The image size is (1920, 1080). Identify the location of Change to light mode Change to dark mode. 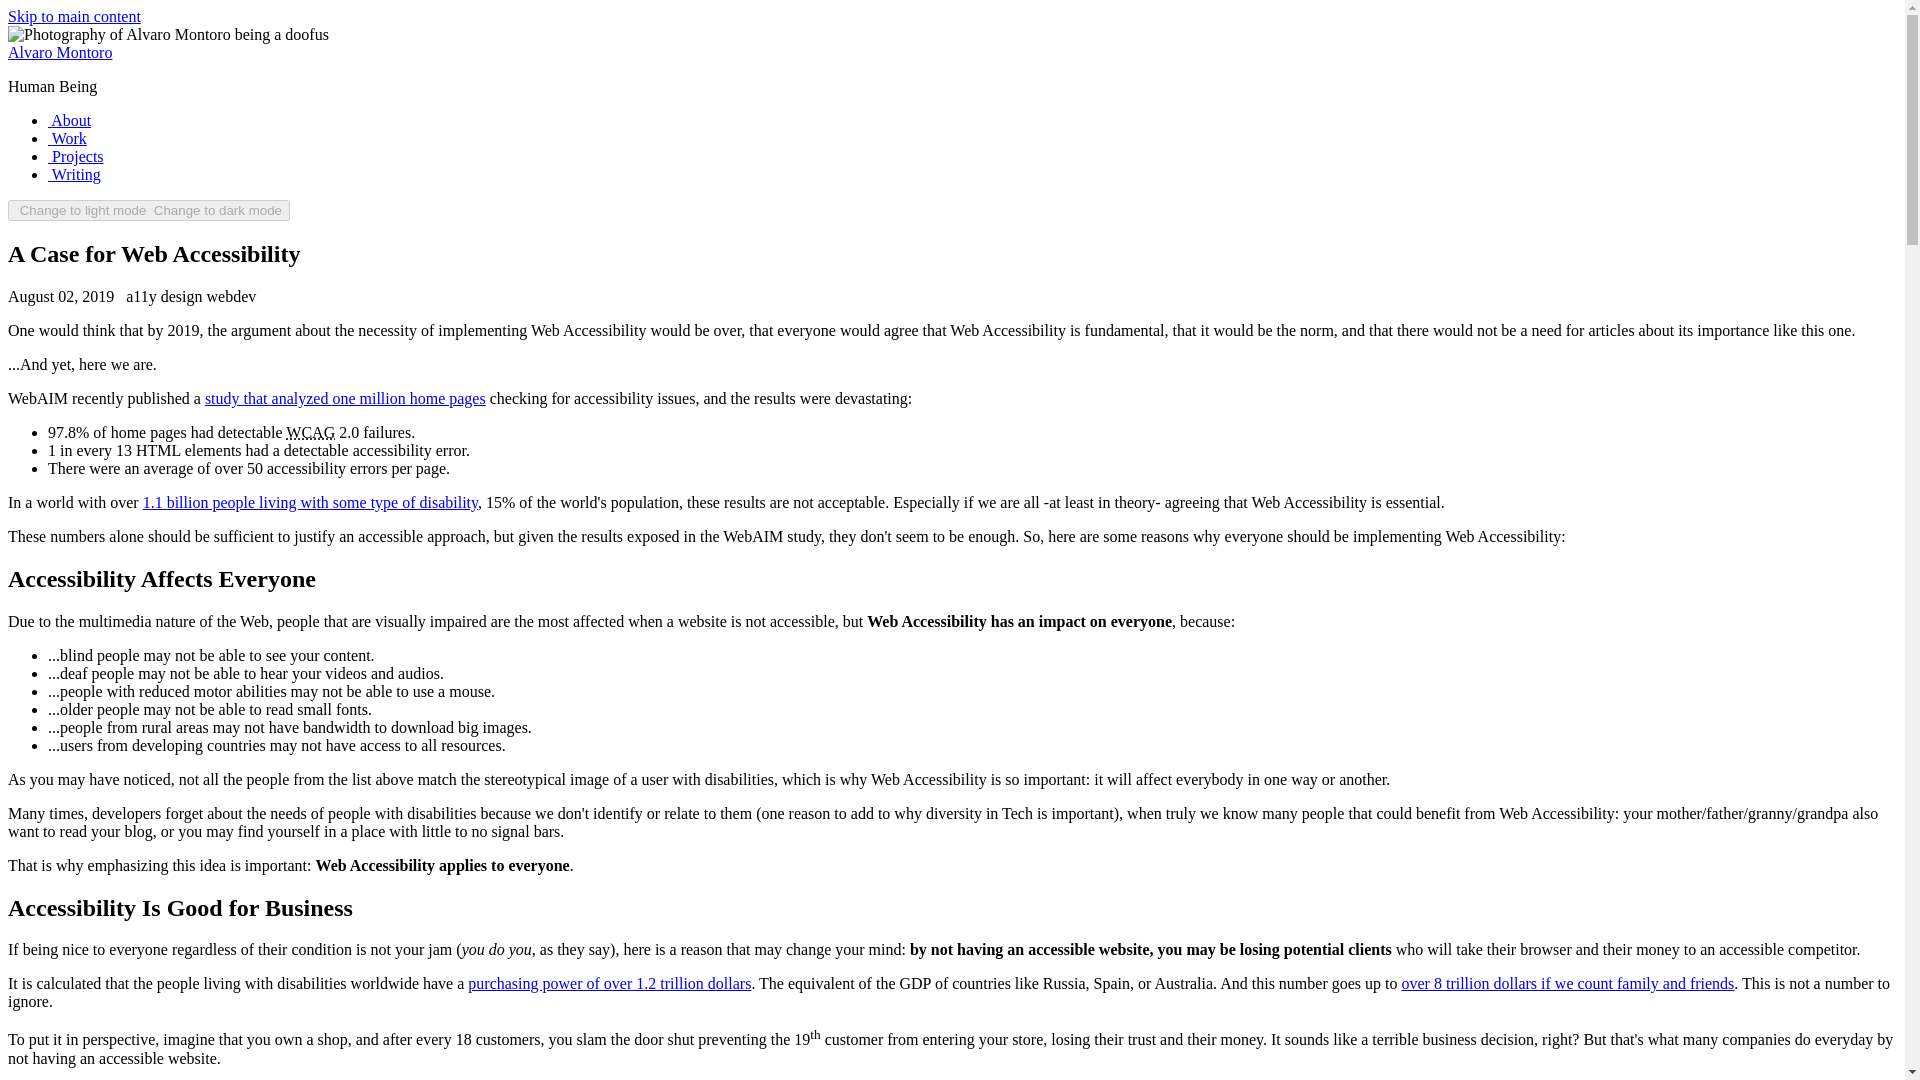
(148, 210).